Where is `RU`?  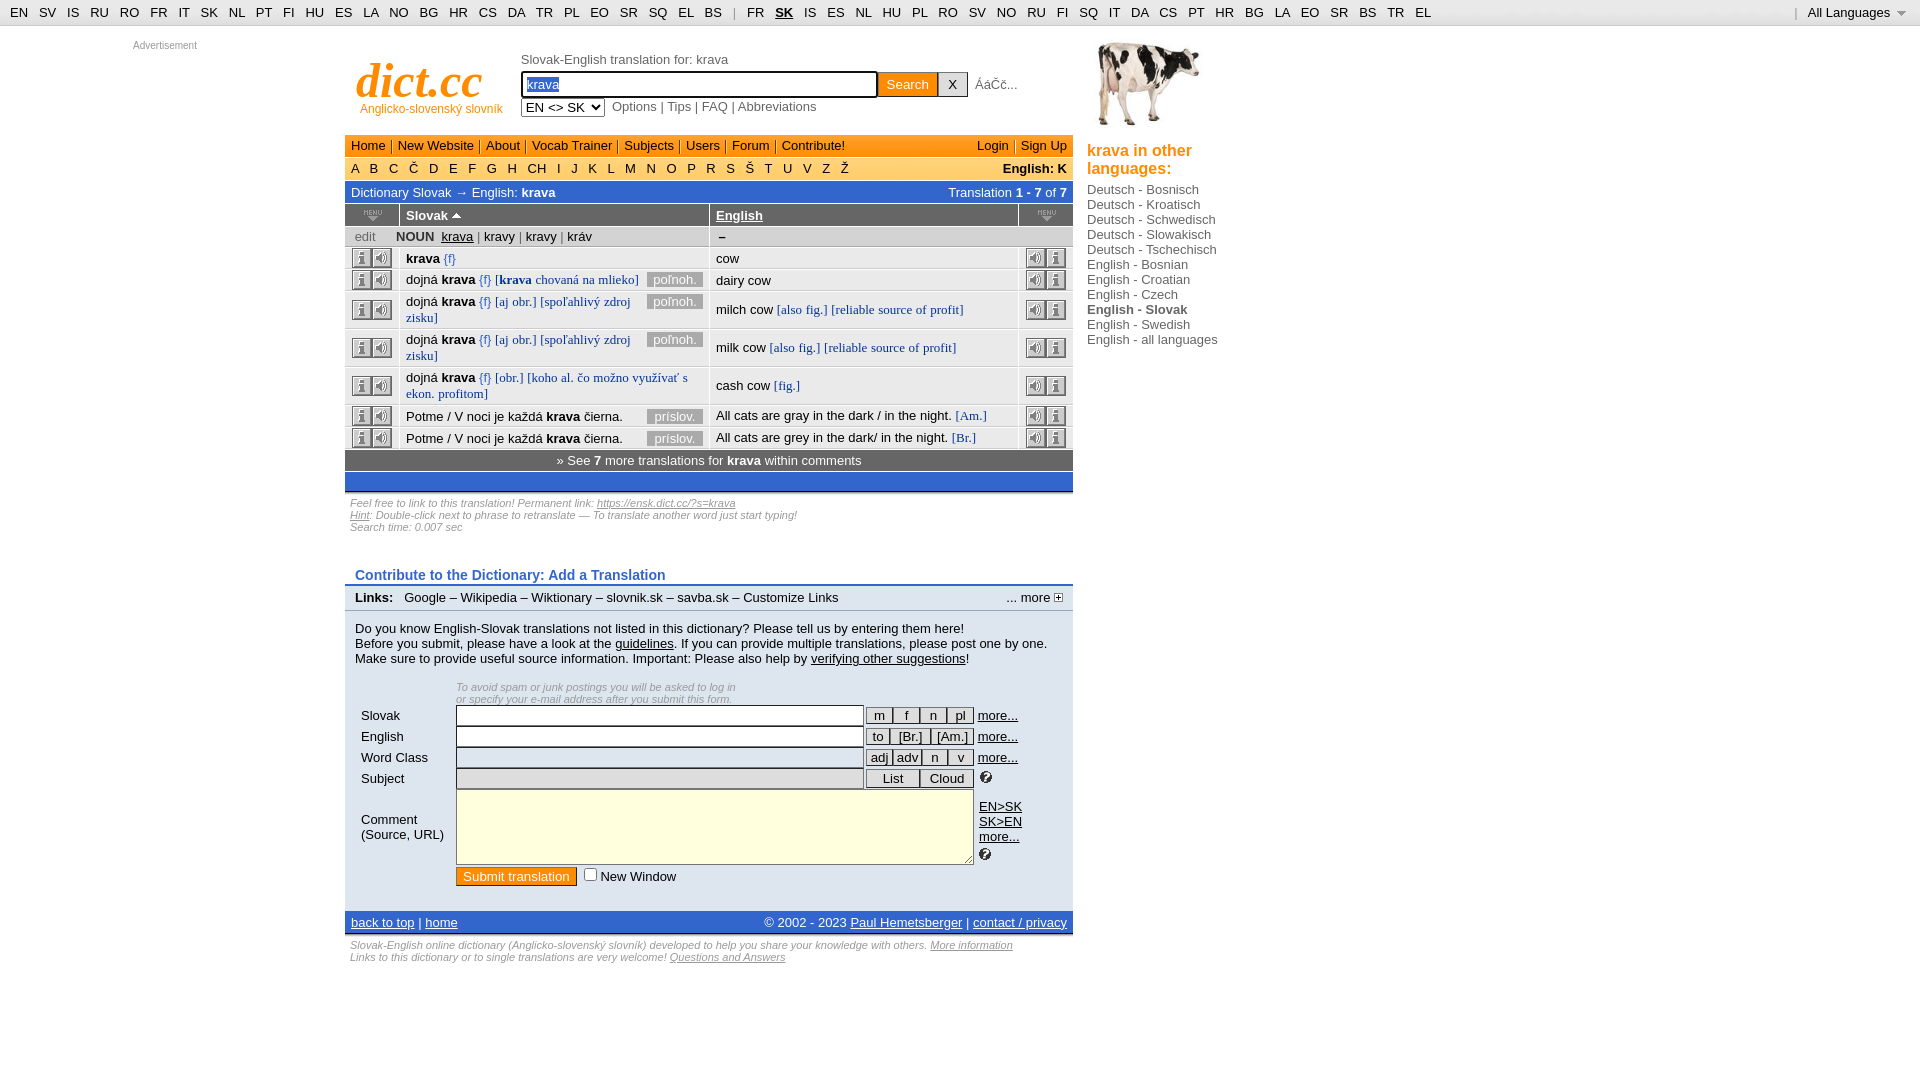
RU is located at coordinates (1036, 12).